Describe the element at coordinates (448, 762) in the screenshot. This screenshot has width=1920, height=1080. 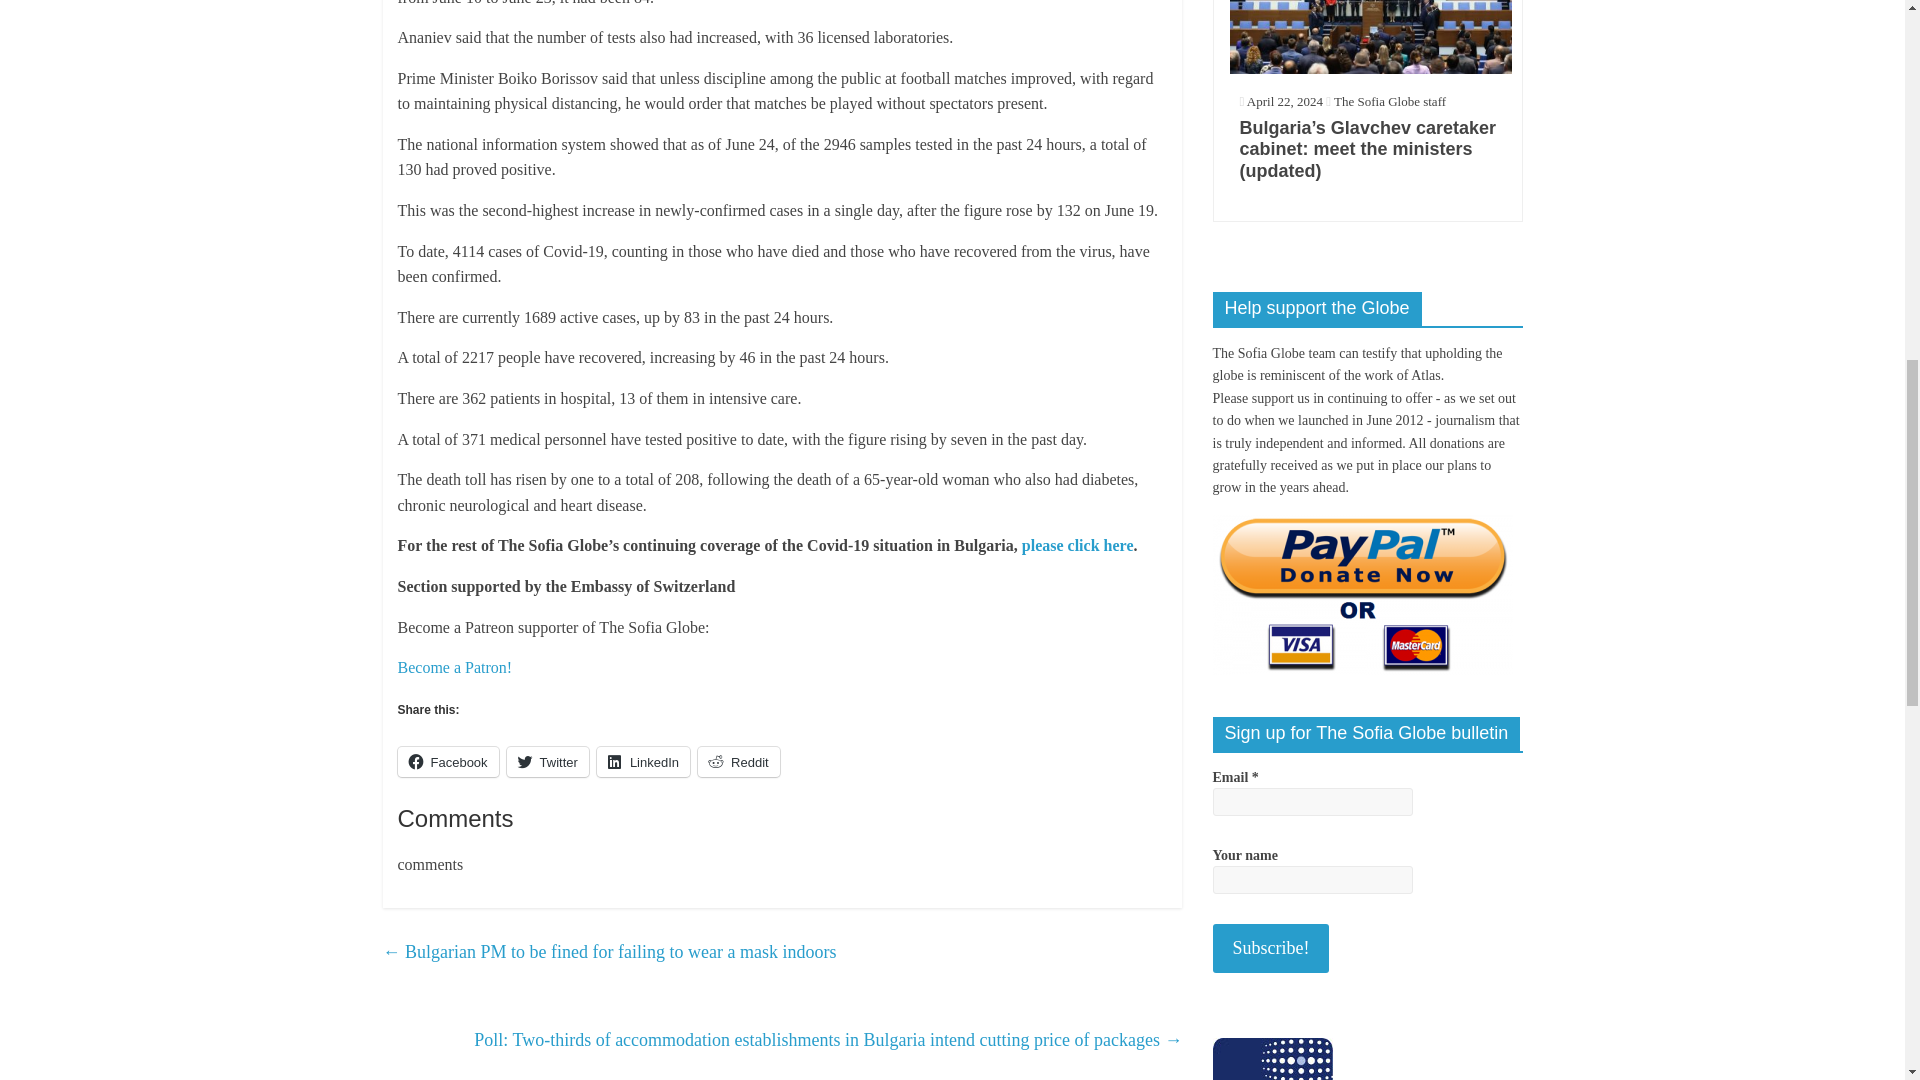
I see `Click to share on Facebook` at that location.